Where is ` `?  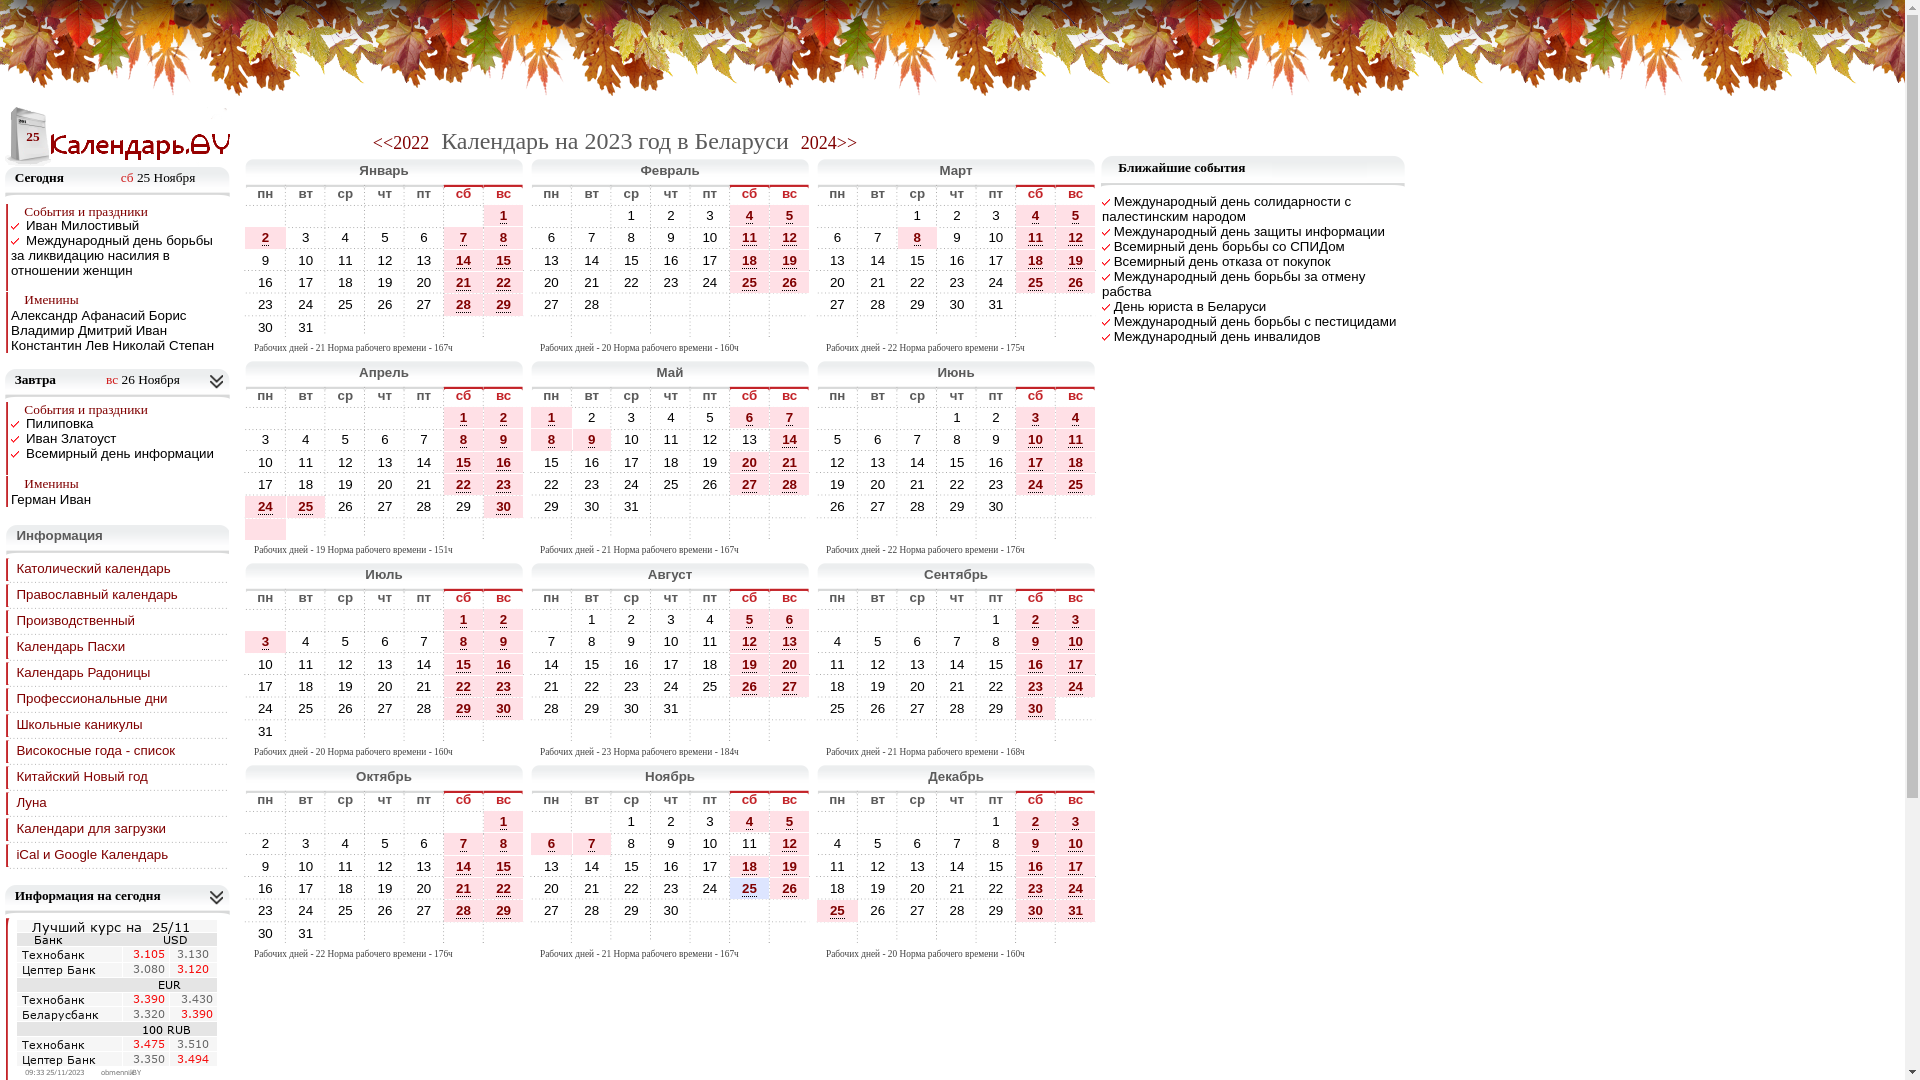   is located at coordinates (918, 934).